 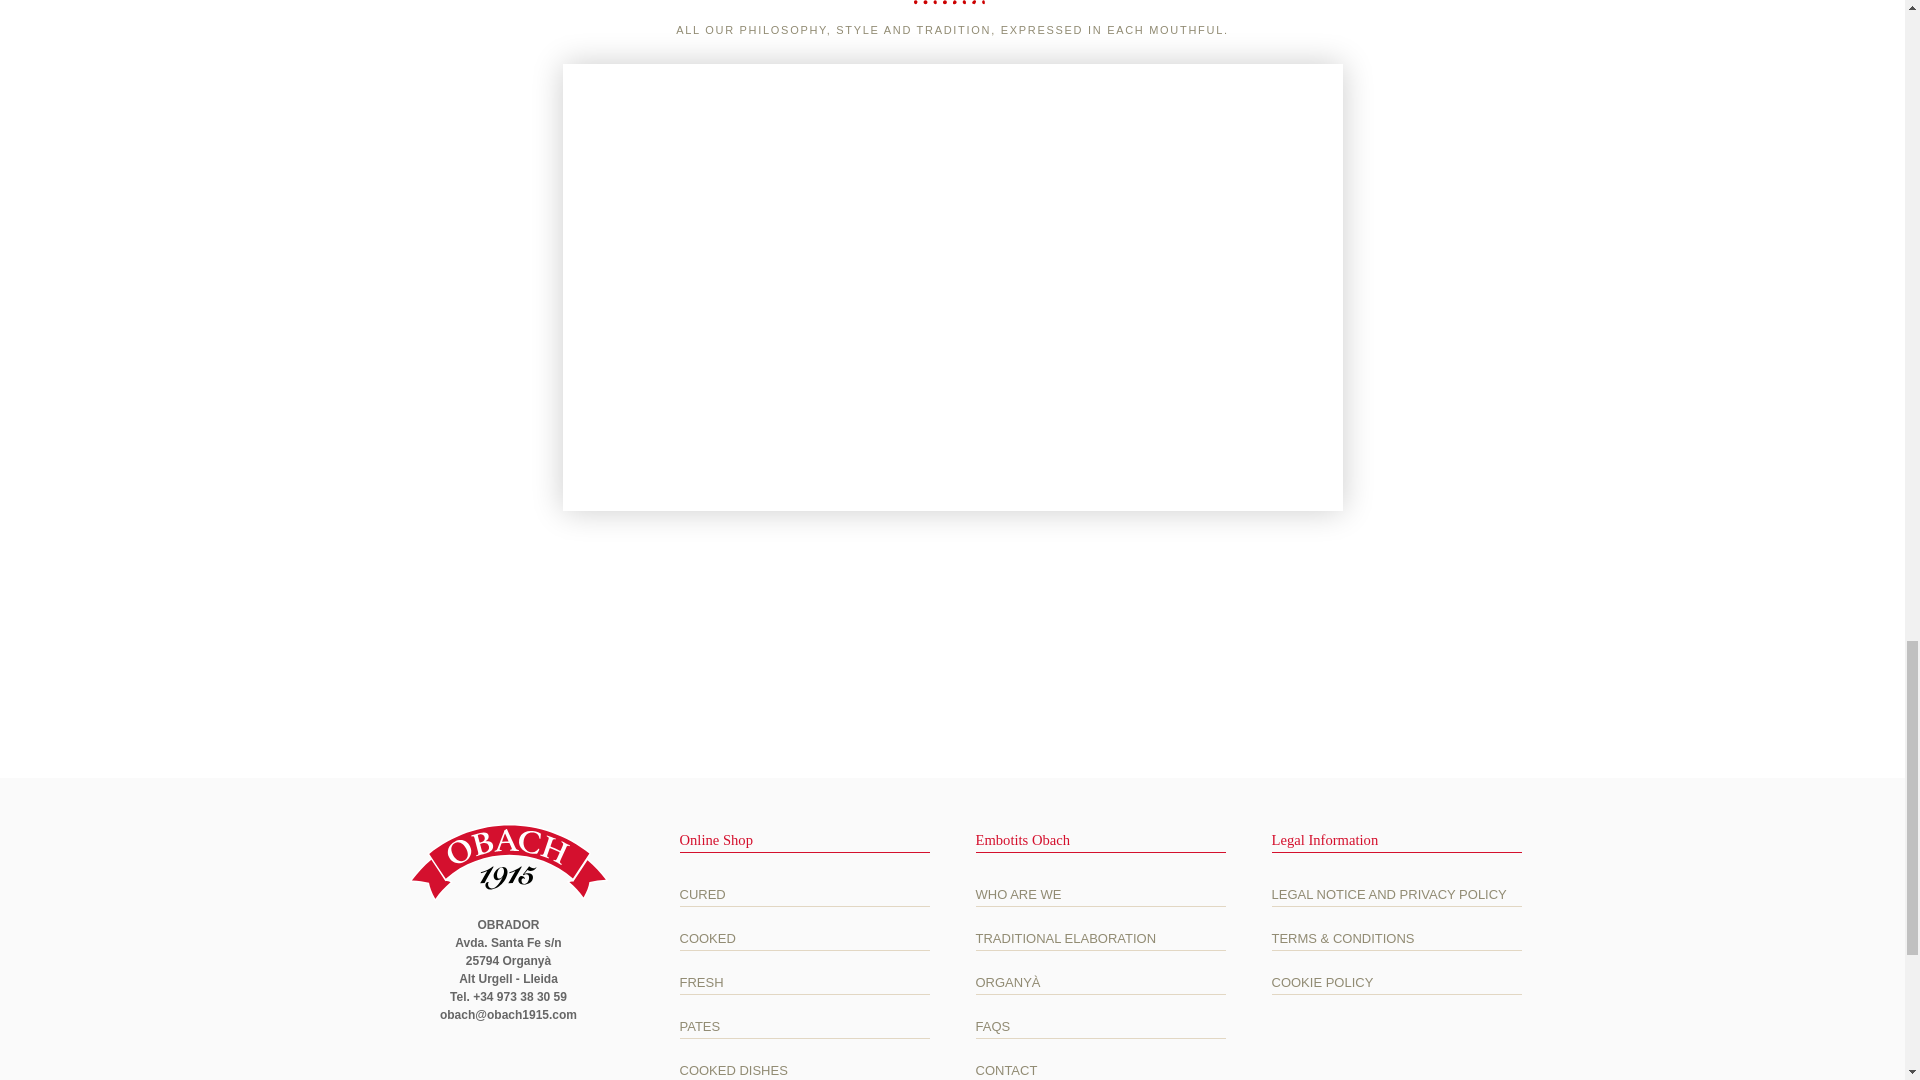 What do you see at coordinates (1100, 894) in the screenshot?
I see `WHO ARE WE` at bounding box center [1100, 894].